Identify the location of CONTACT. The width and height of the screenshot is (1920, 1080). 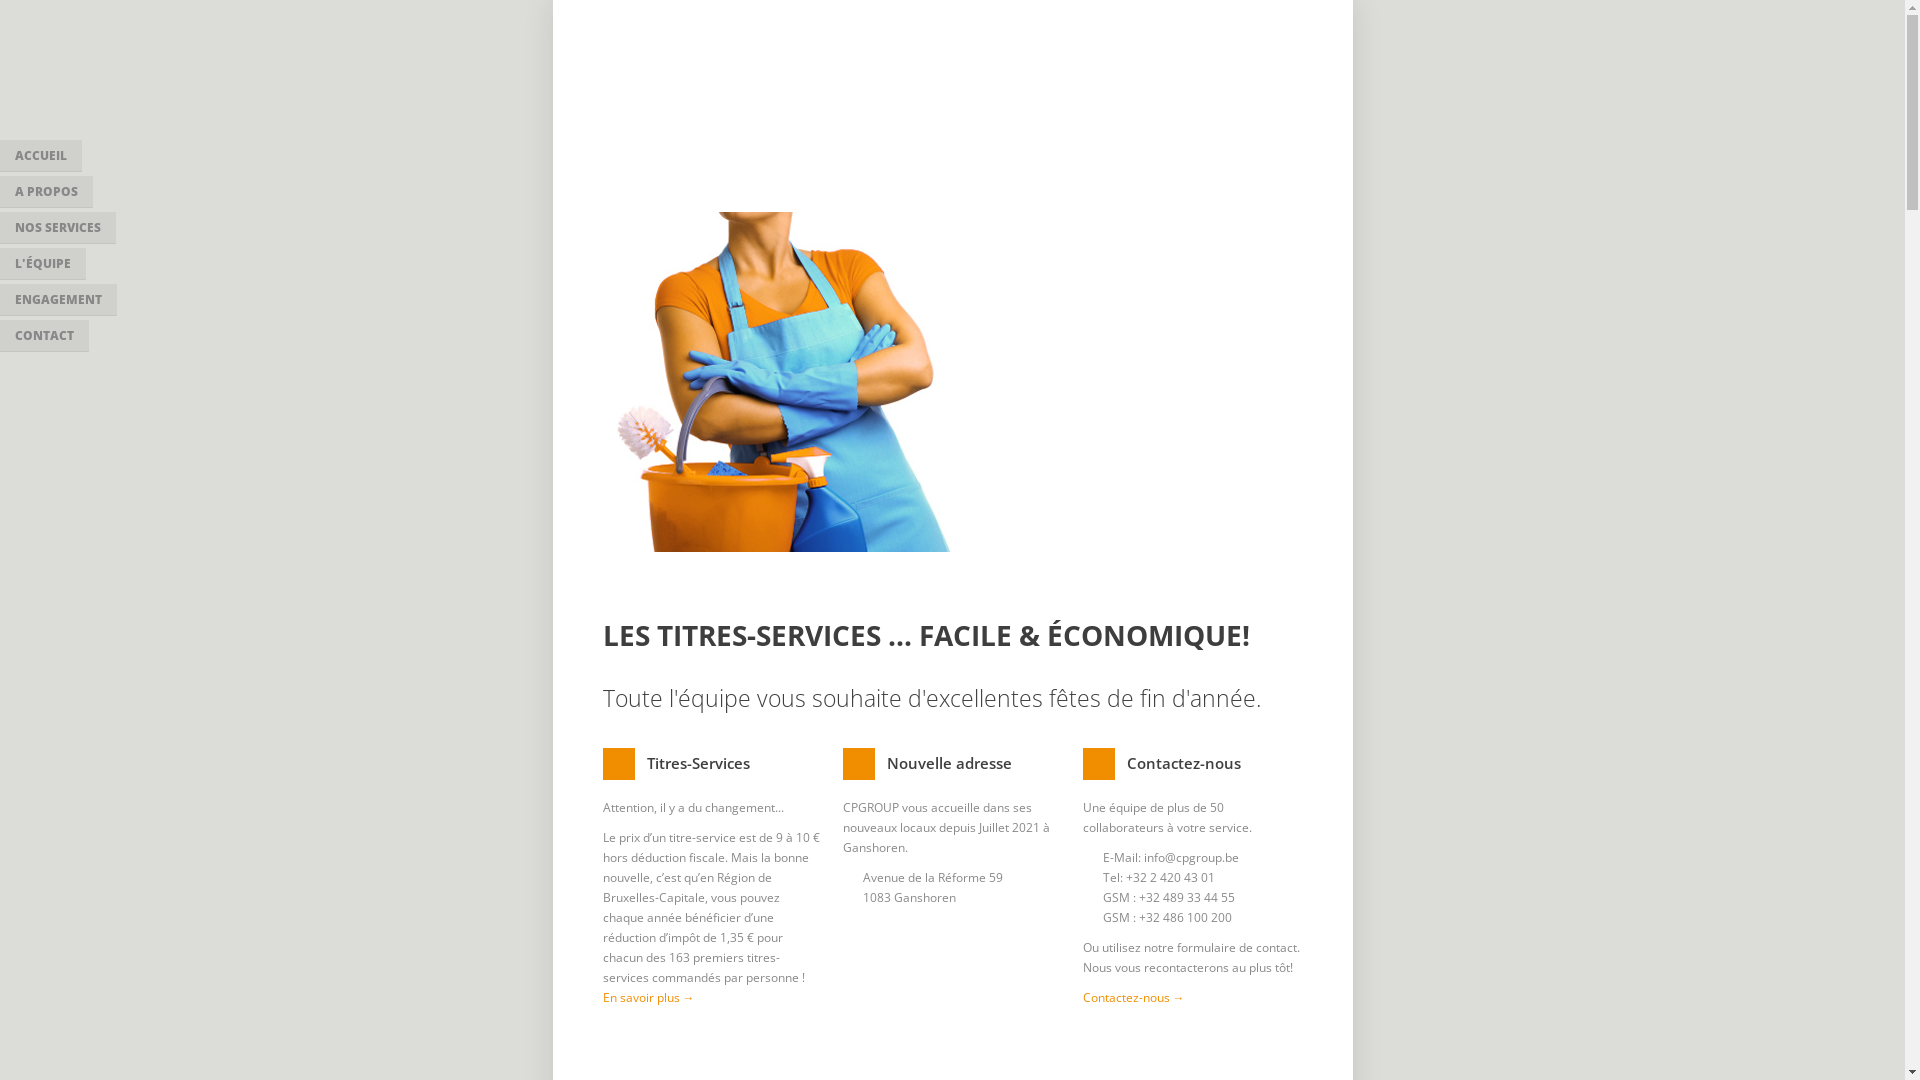
(44, 336).